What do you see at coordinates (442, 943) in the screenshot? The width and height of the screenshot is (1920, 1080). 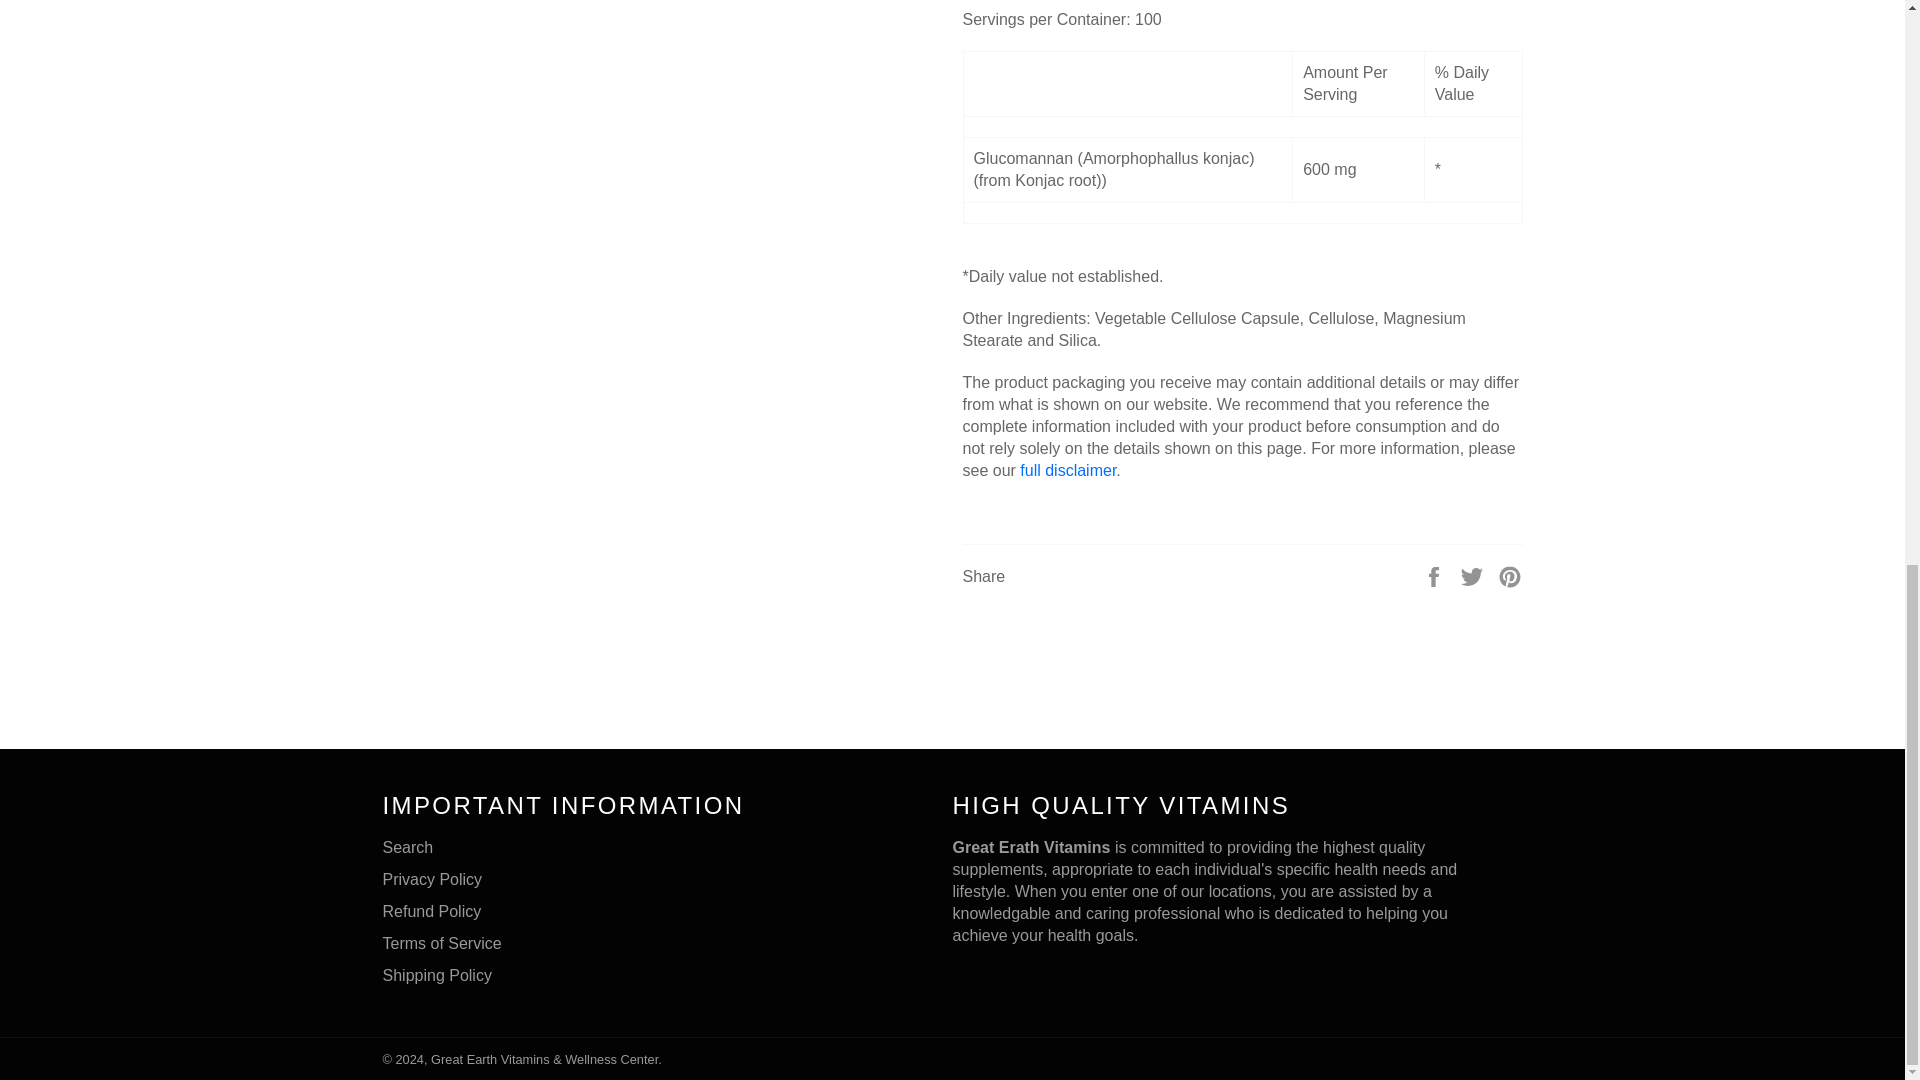 I see `Terms of Service` at bounding box center [442, 943].